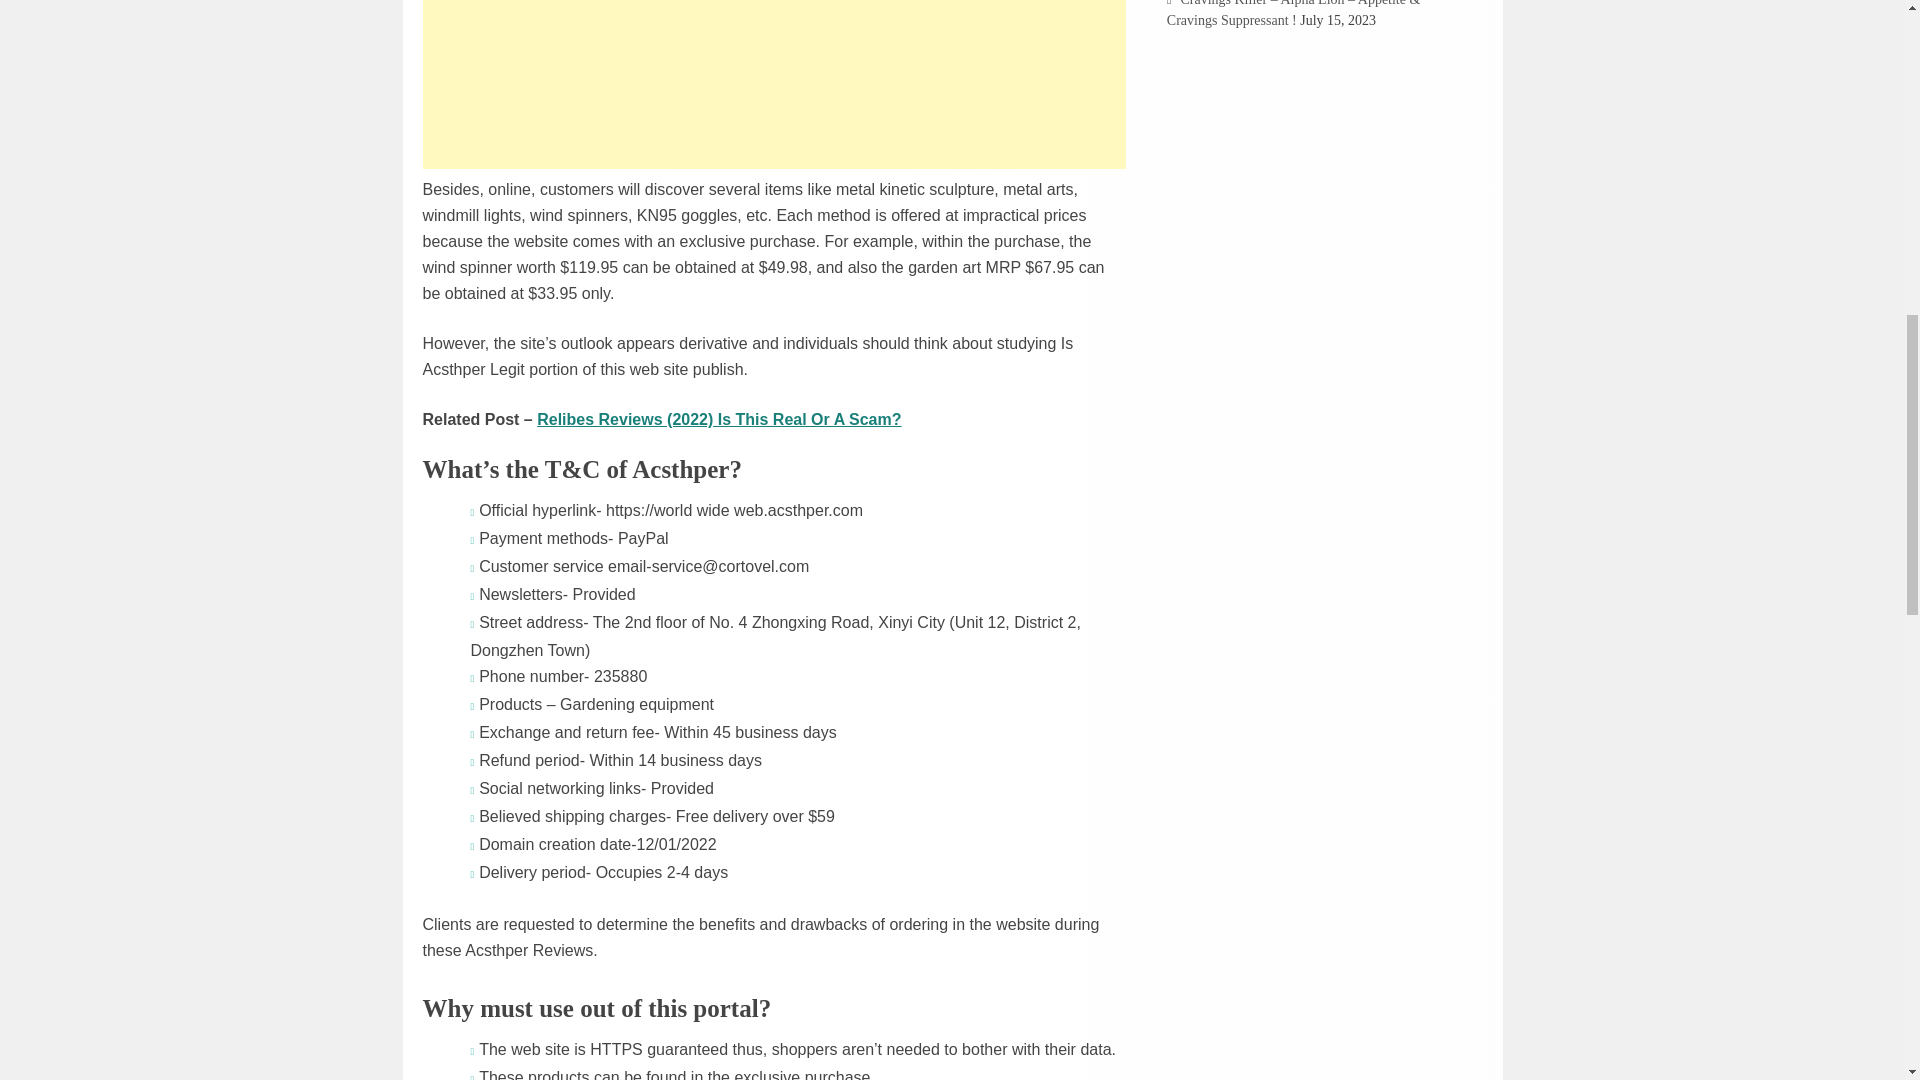 This screenshot has height=1080, width=1920. Describe the element at coordinates (774, 84) in the screenshot. I see `Advertisement` at that location.